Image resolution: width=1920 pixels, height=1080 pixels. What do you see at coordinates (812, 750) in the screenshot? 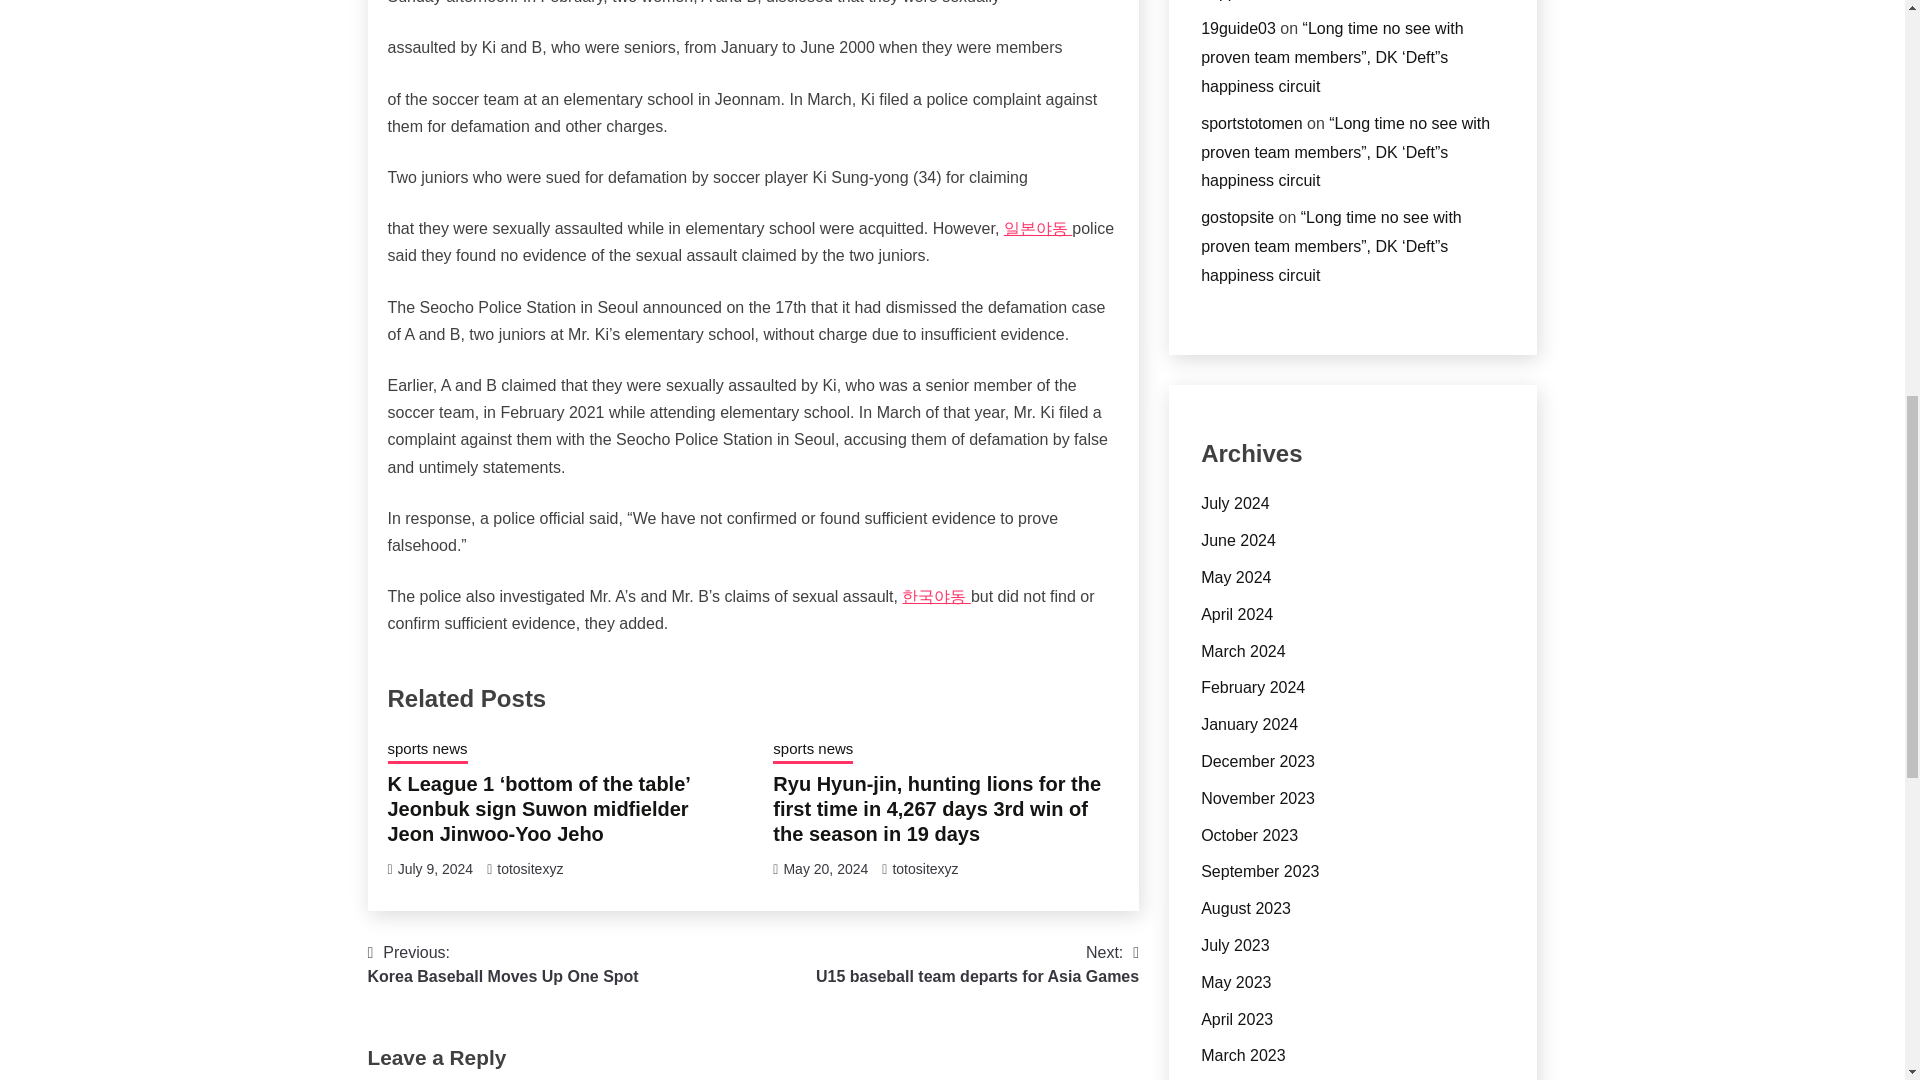
I see `sports news` at bounding box center [812, 750].